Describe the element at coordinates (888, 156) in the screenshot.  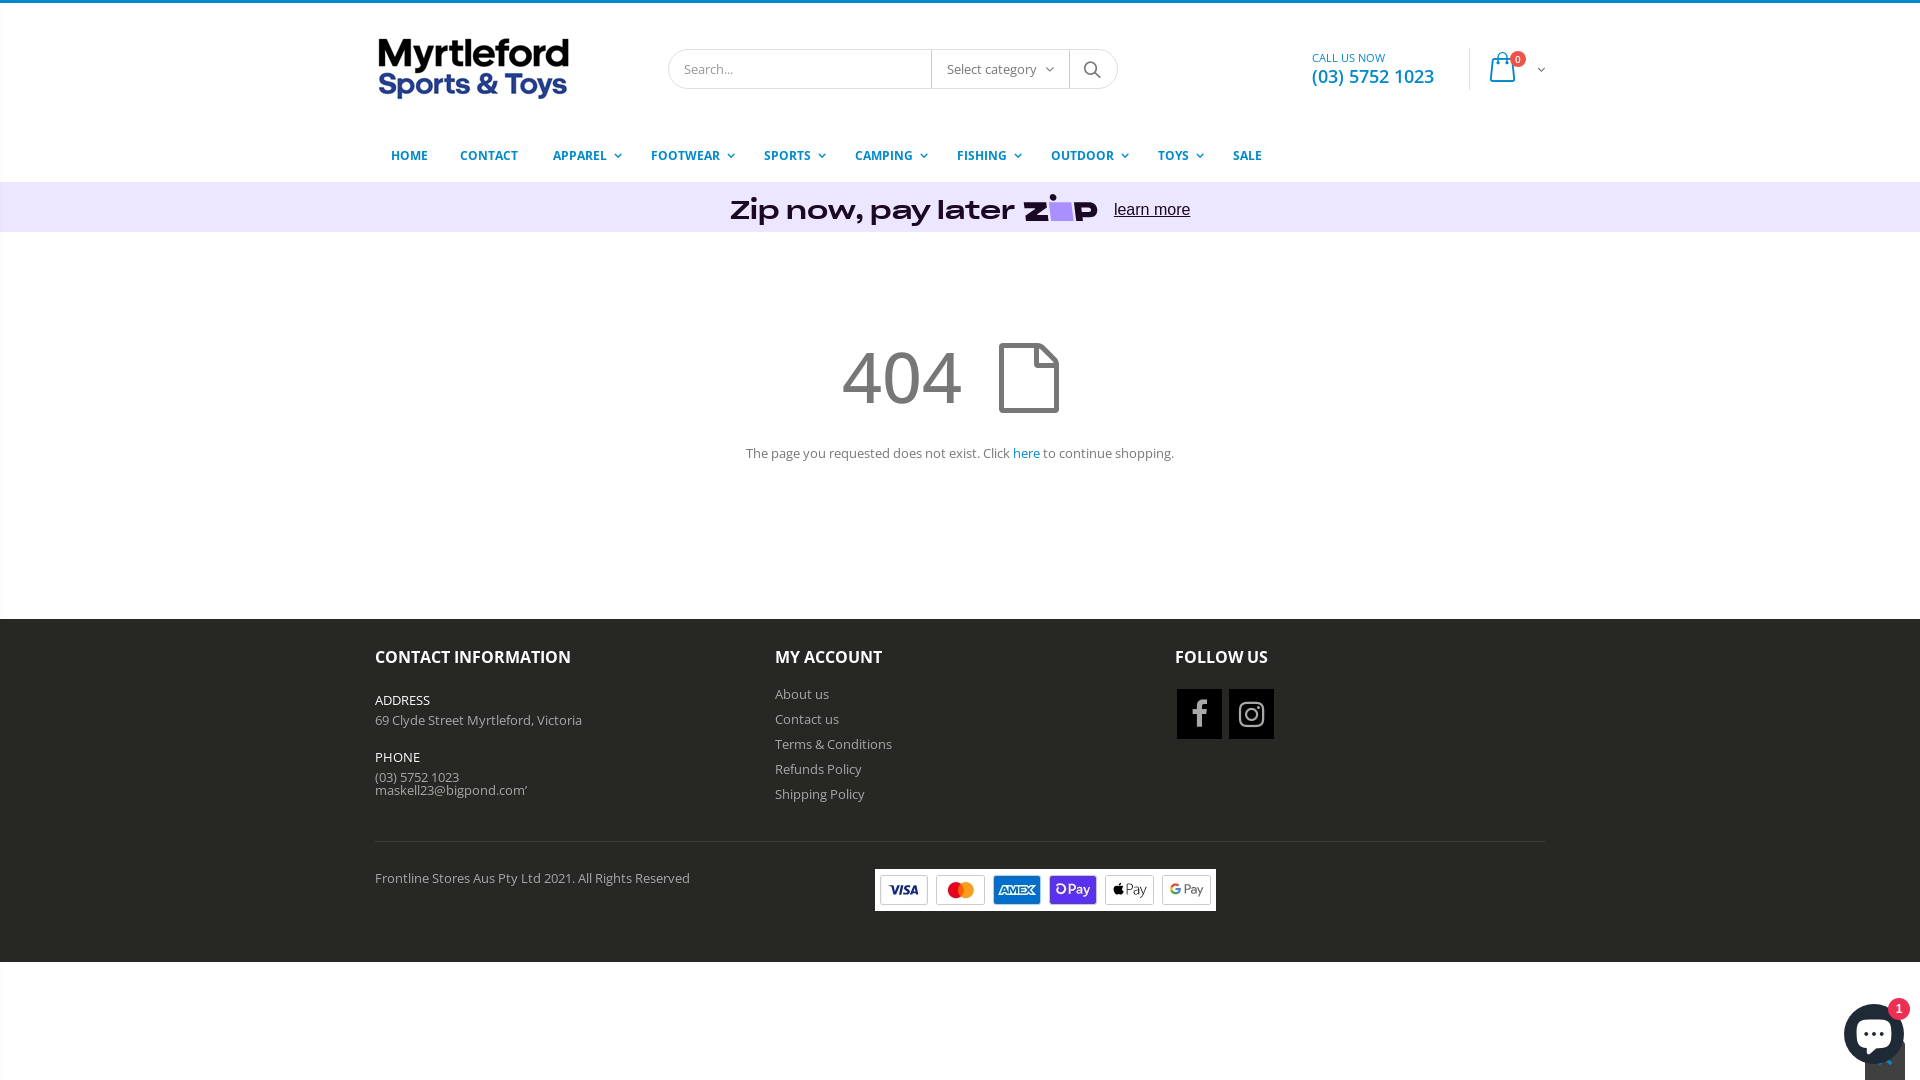
I see `CAMPING` at that location.